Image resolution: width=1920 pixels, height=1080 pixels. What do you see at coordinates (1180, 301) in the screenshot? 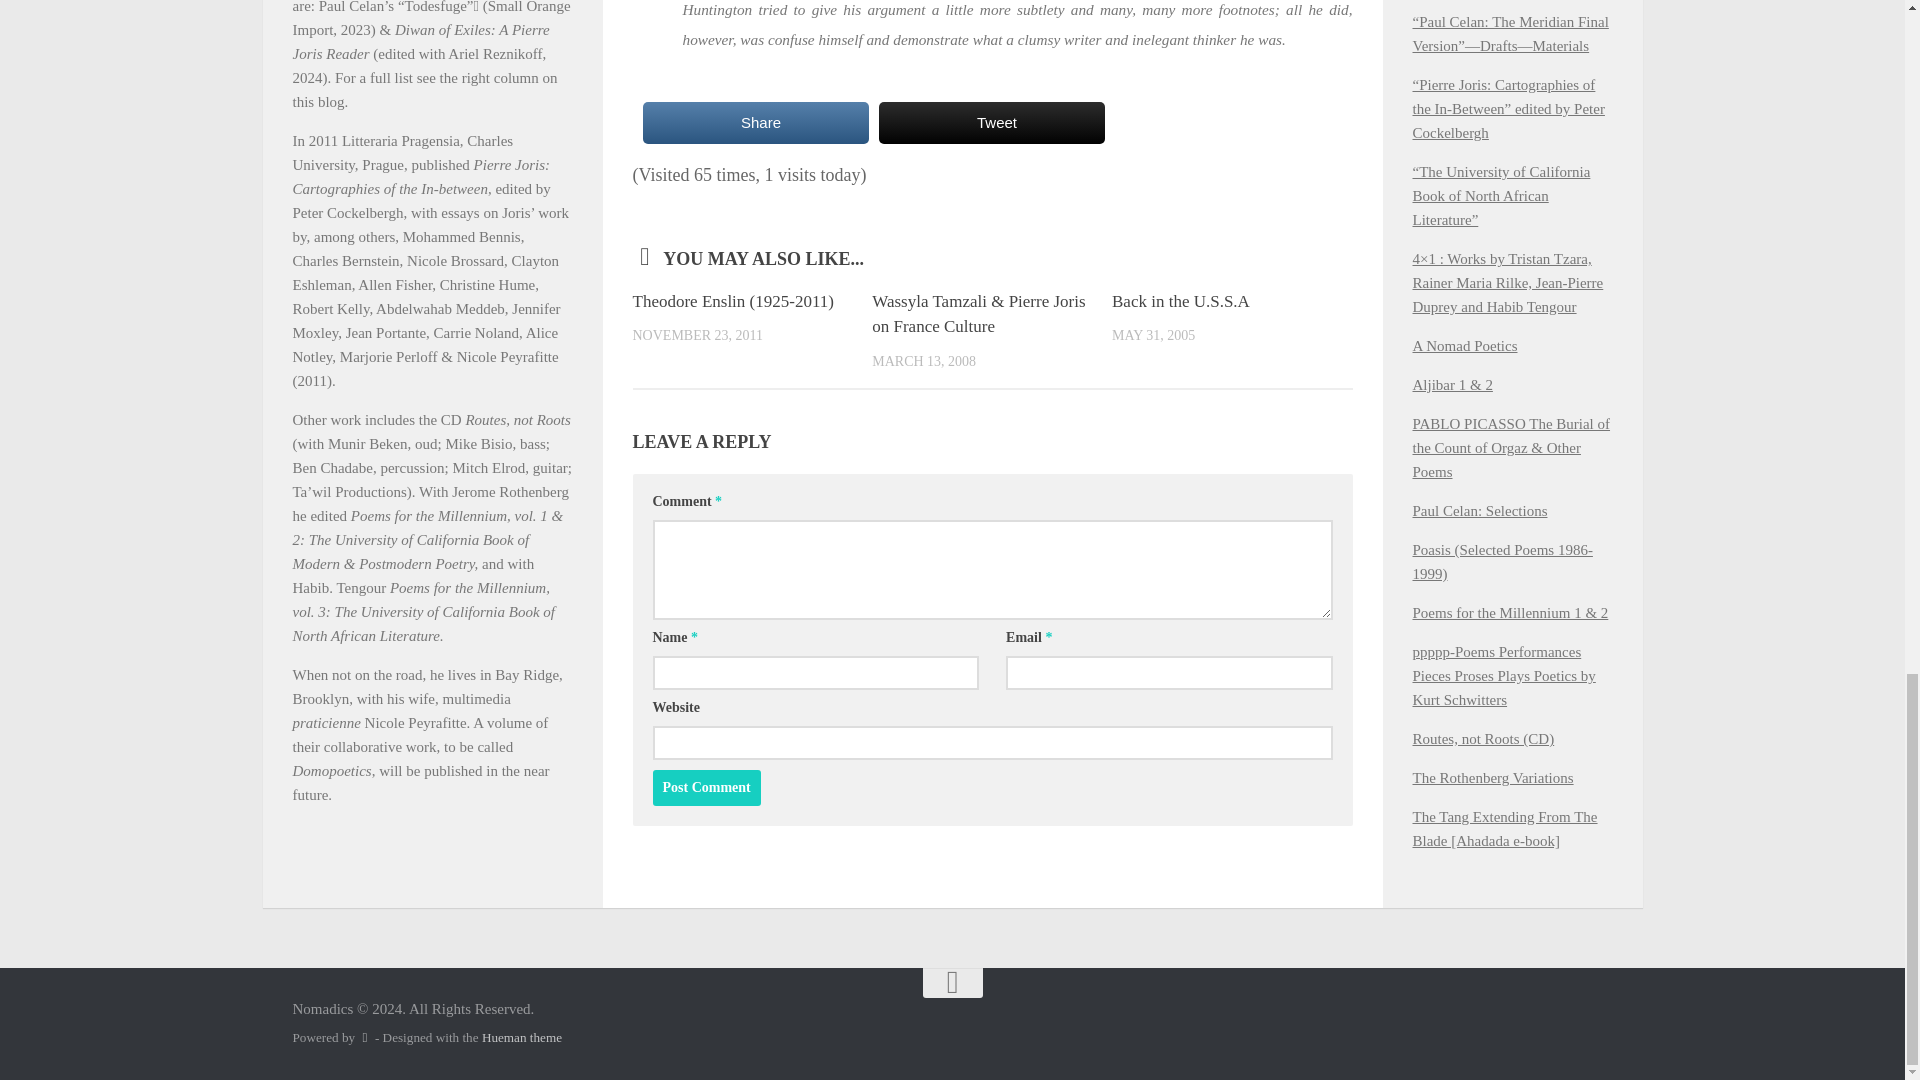
I see `Back in the U.S.S.A` at bounding box center [1180, 301].